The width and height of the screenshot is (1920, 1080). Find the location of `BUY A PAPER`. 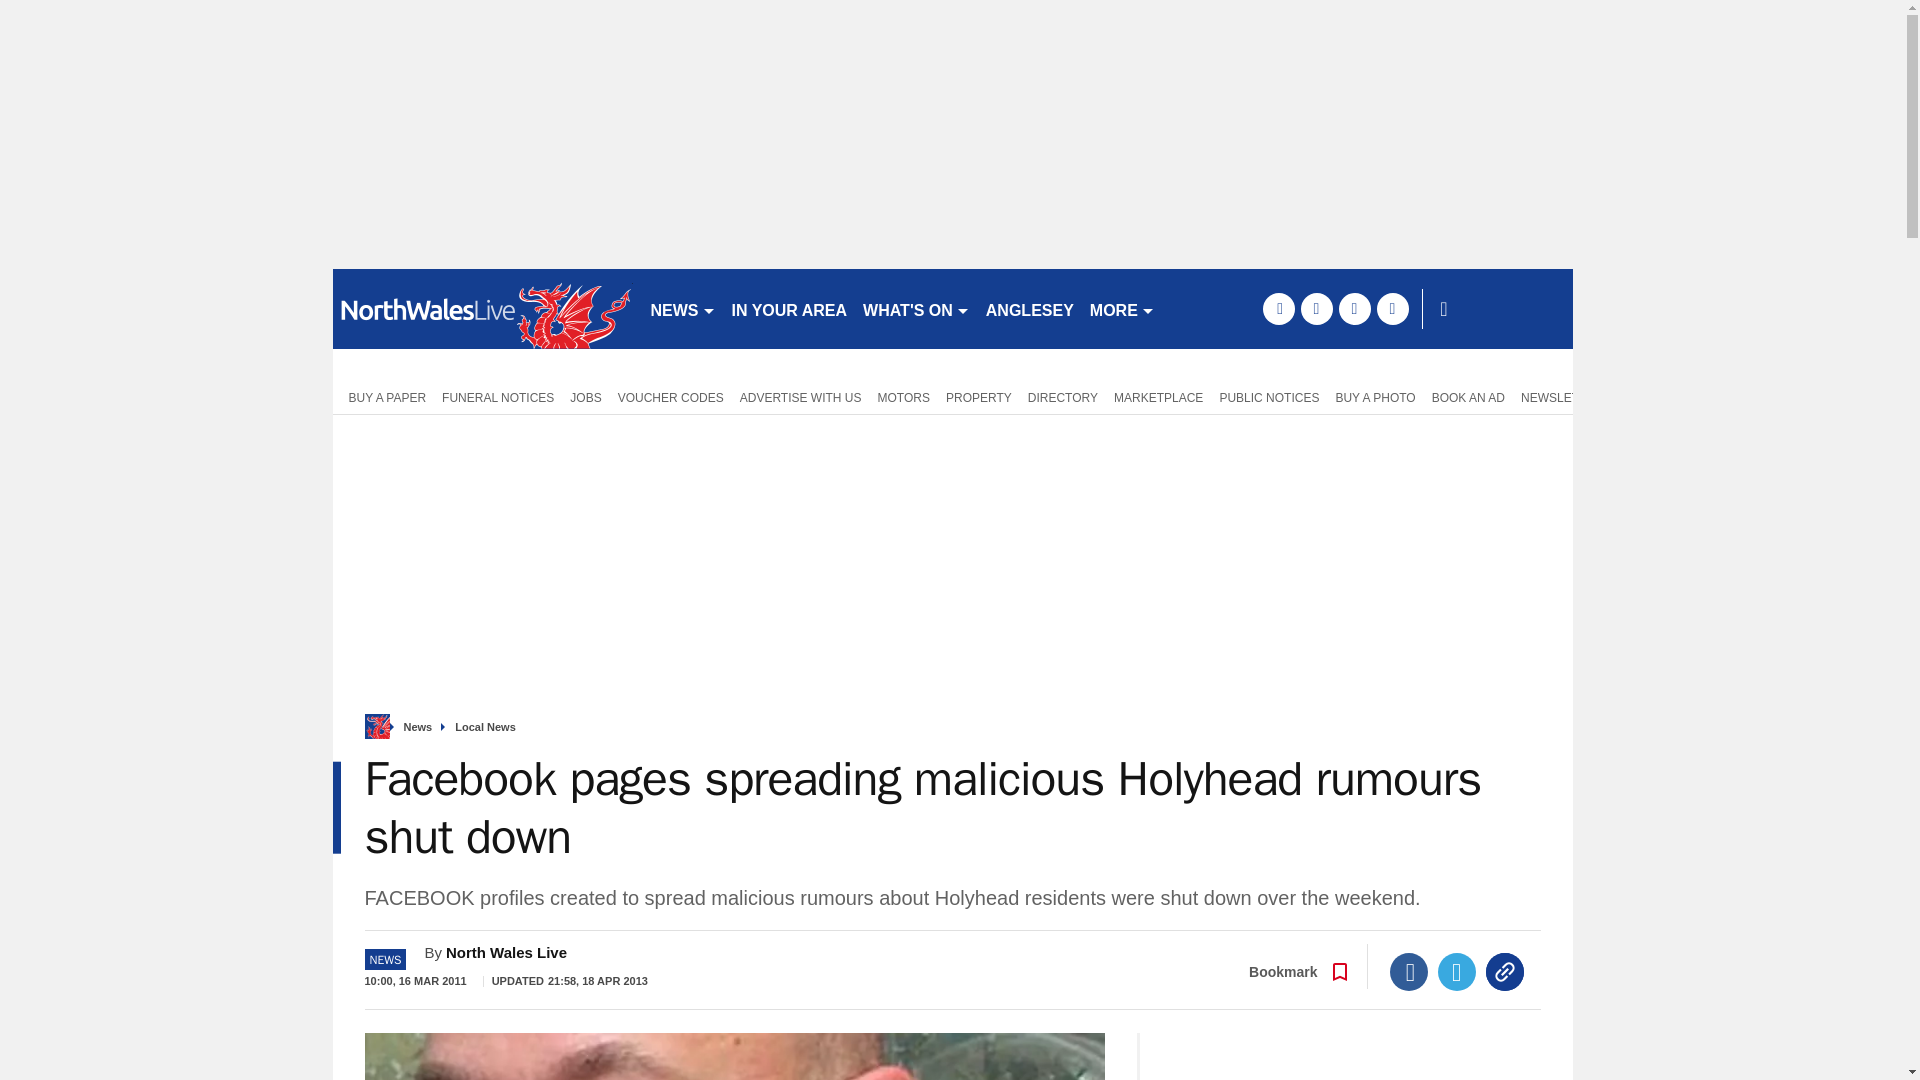

BUY A PAPER is located at coordinates (382, 396).